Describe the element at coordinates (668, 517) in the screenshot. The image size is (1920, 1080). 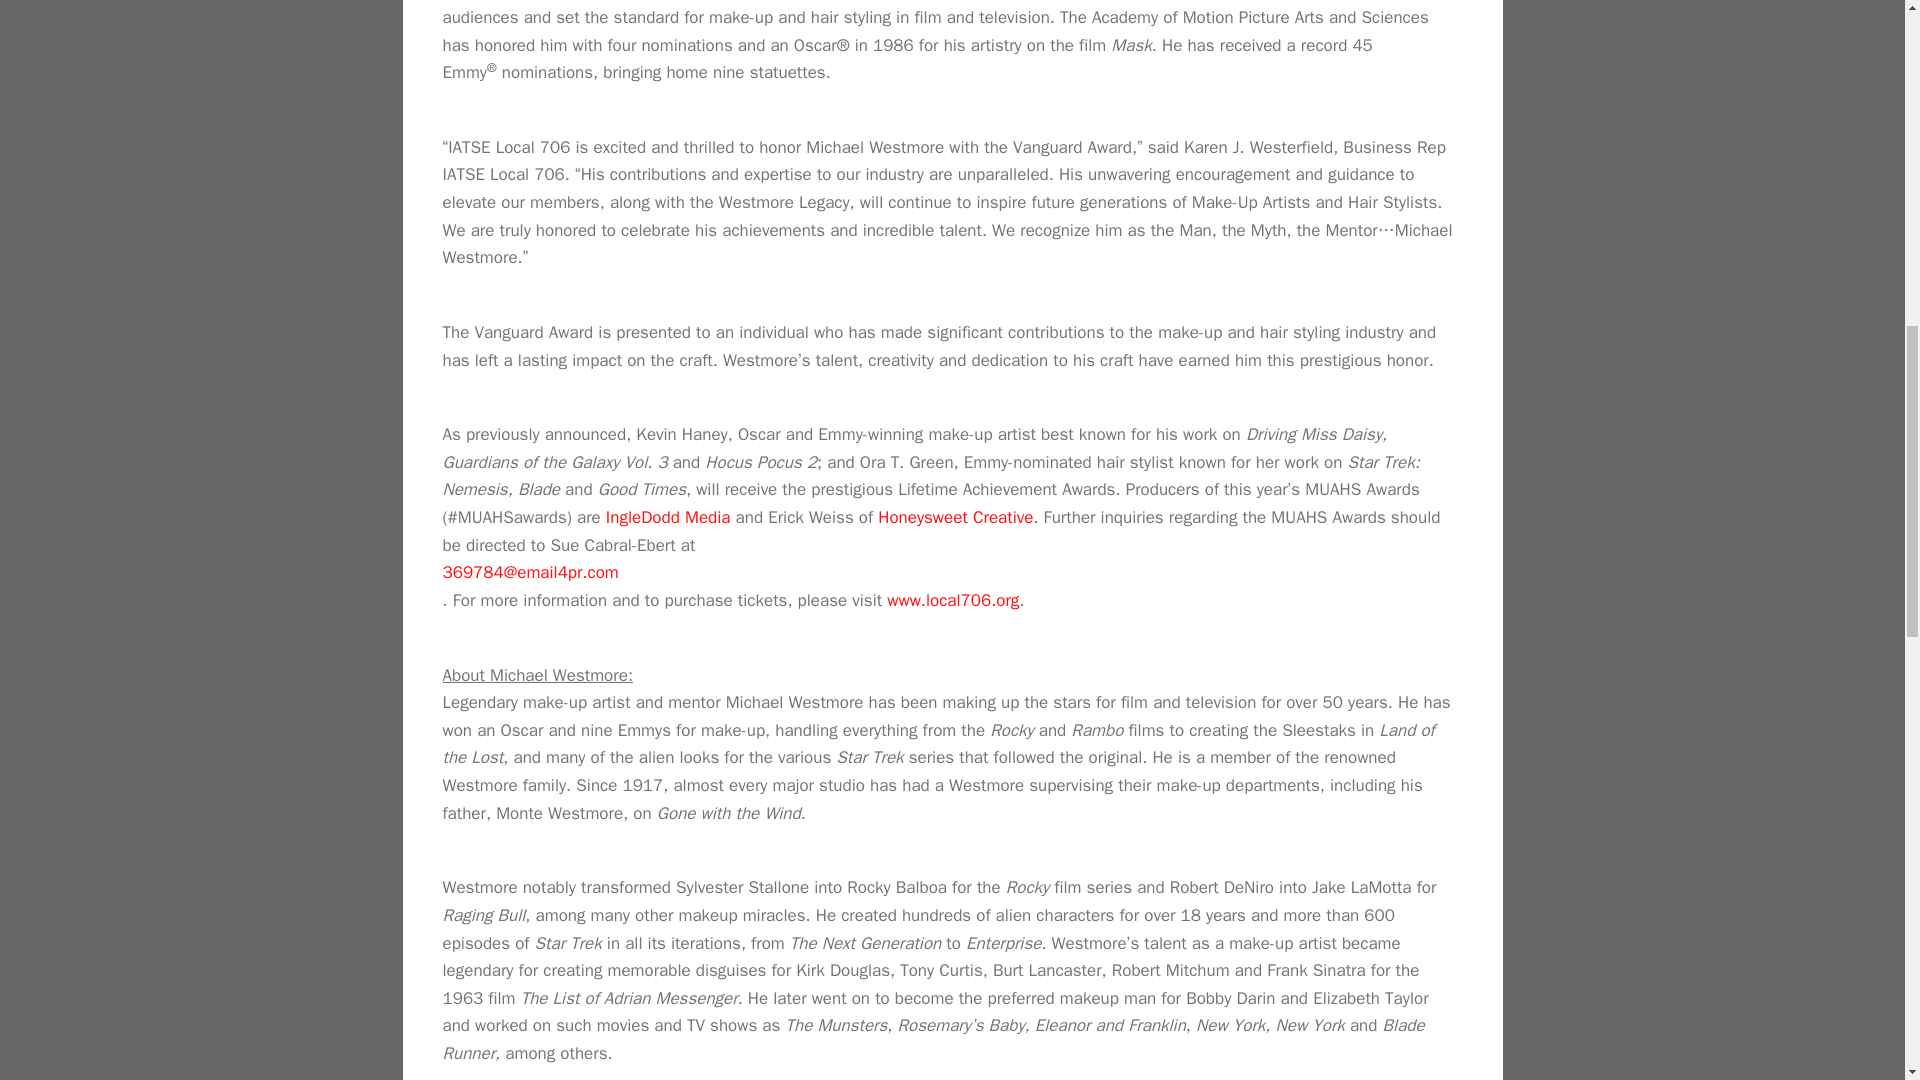
I see `IngleDodd Media` at that location.